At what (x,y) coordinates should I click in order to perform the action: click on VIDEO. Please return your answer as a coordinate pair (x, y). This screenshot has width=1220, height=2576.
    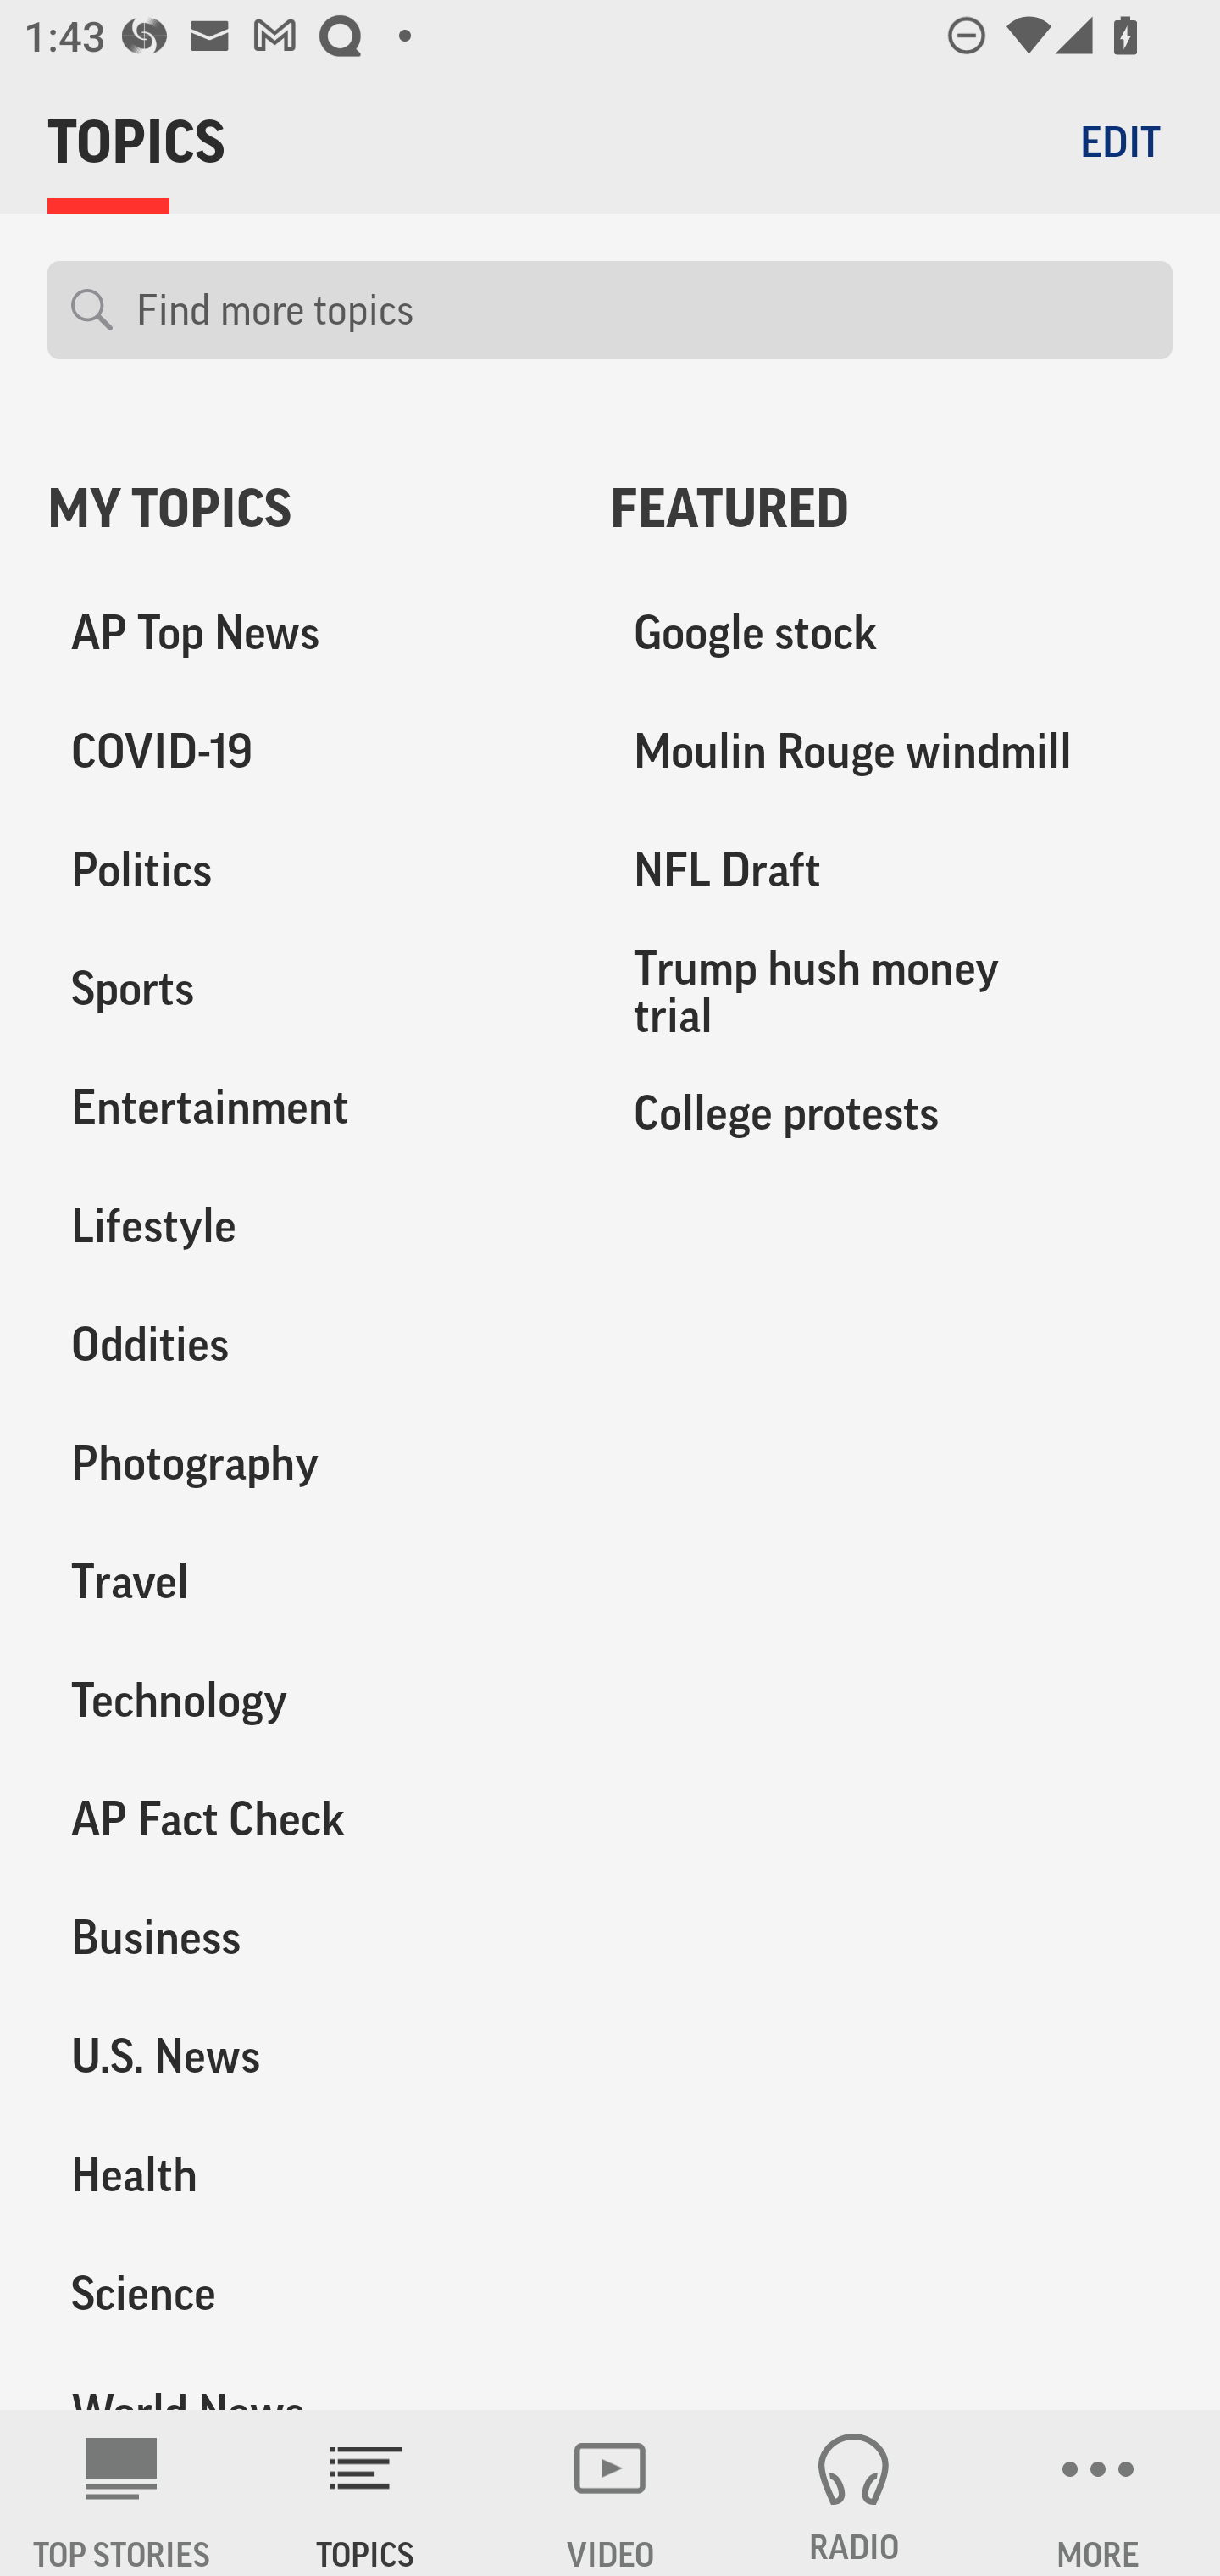
    Looking at the image, I should click on (610, 2493).